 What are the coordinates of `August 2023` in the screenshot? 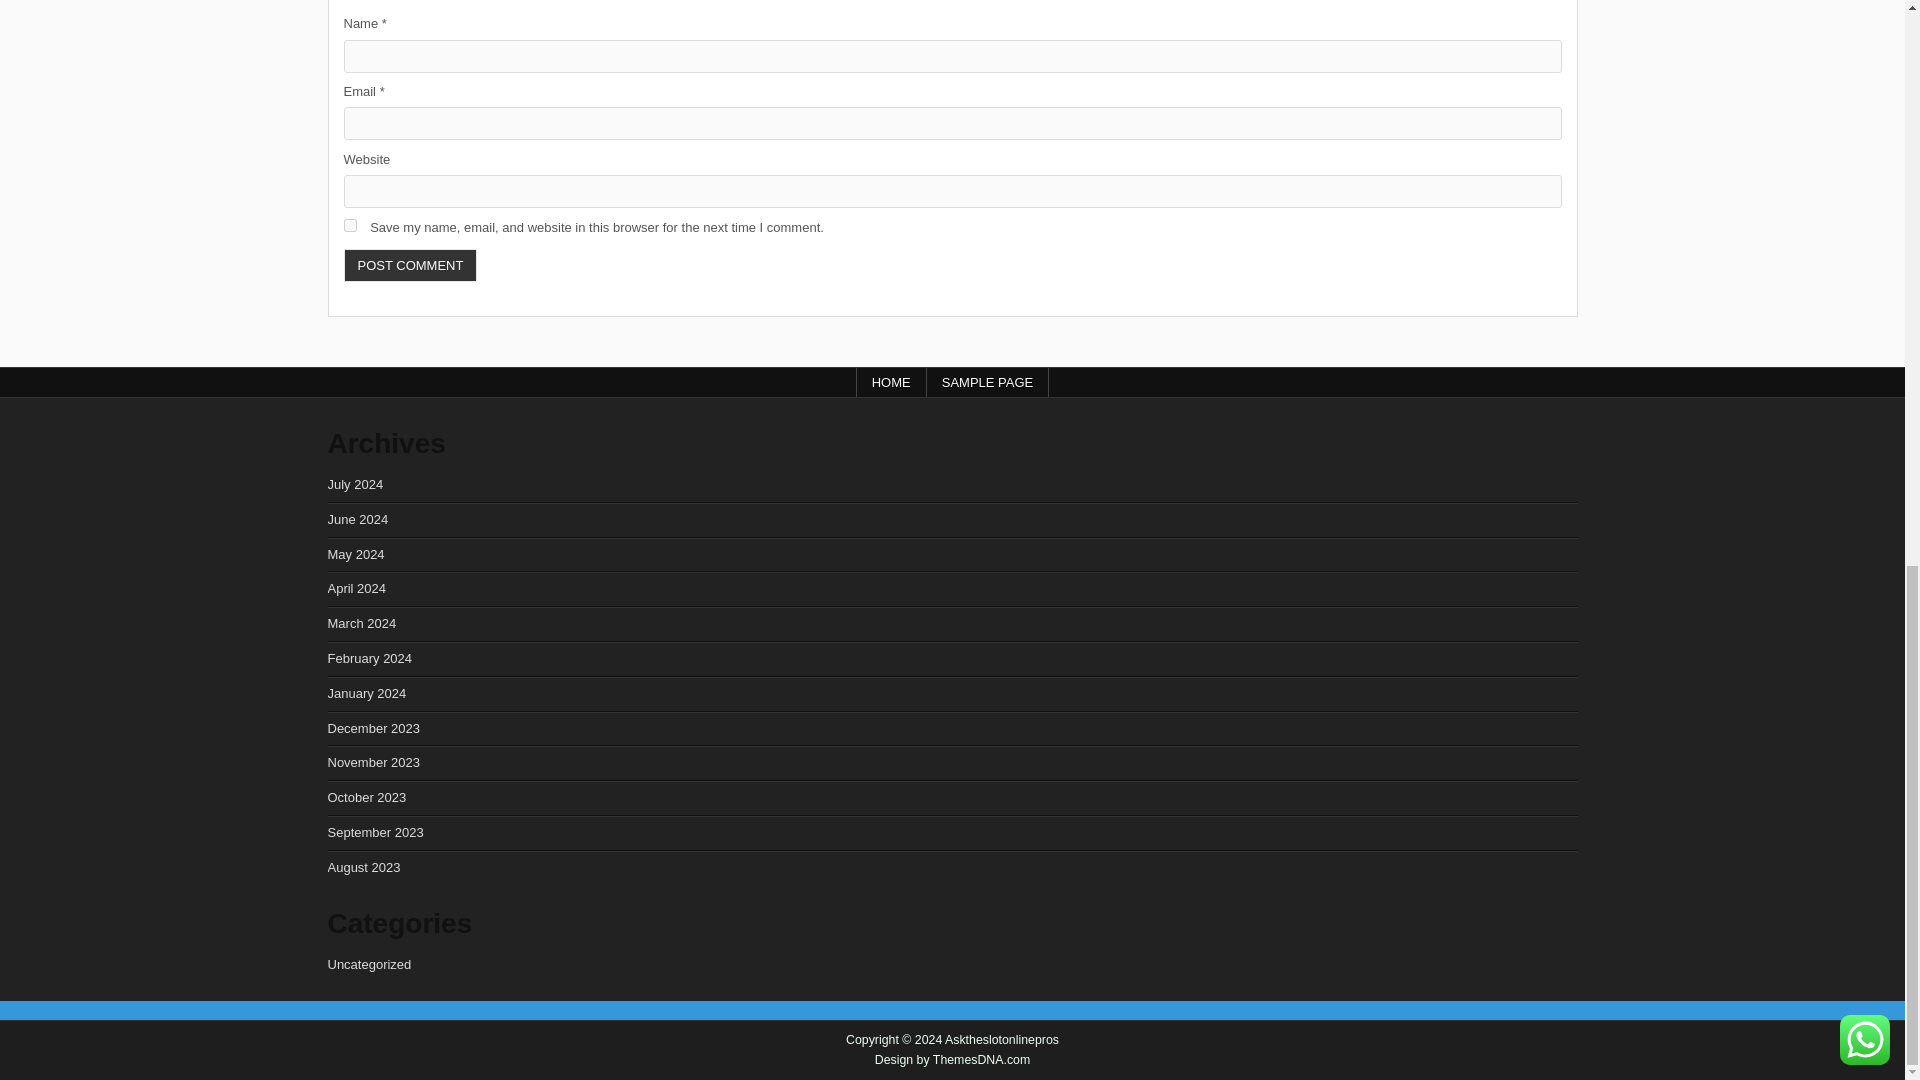 It's located at (364, 866).